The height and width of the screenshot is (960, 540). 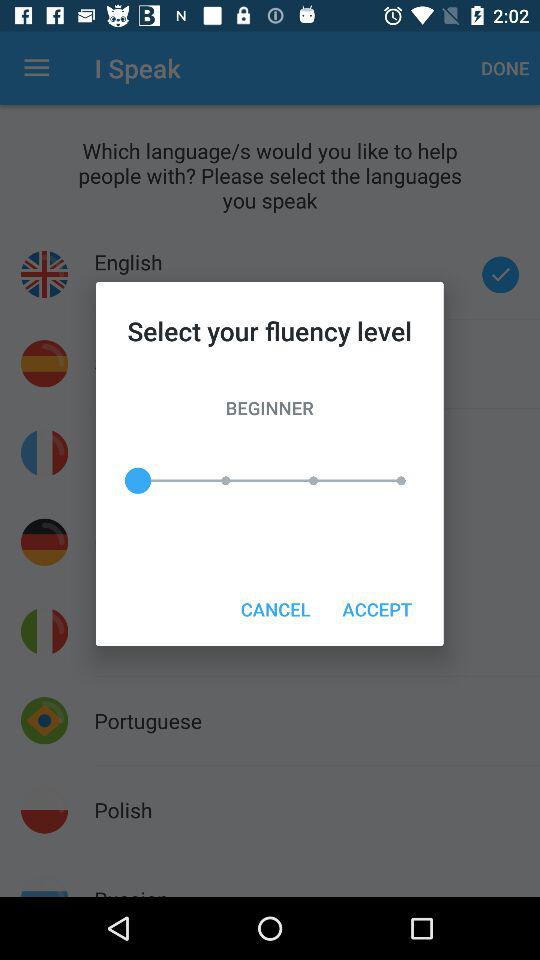 What do you see at coordinates (376, 608) in the screenshot?
I see `open item on the right` at bounding box center [376, 608].